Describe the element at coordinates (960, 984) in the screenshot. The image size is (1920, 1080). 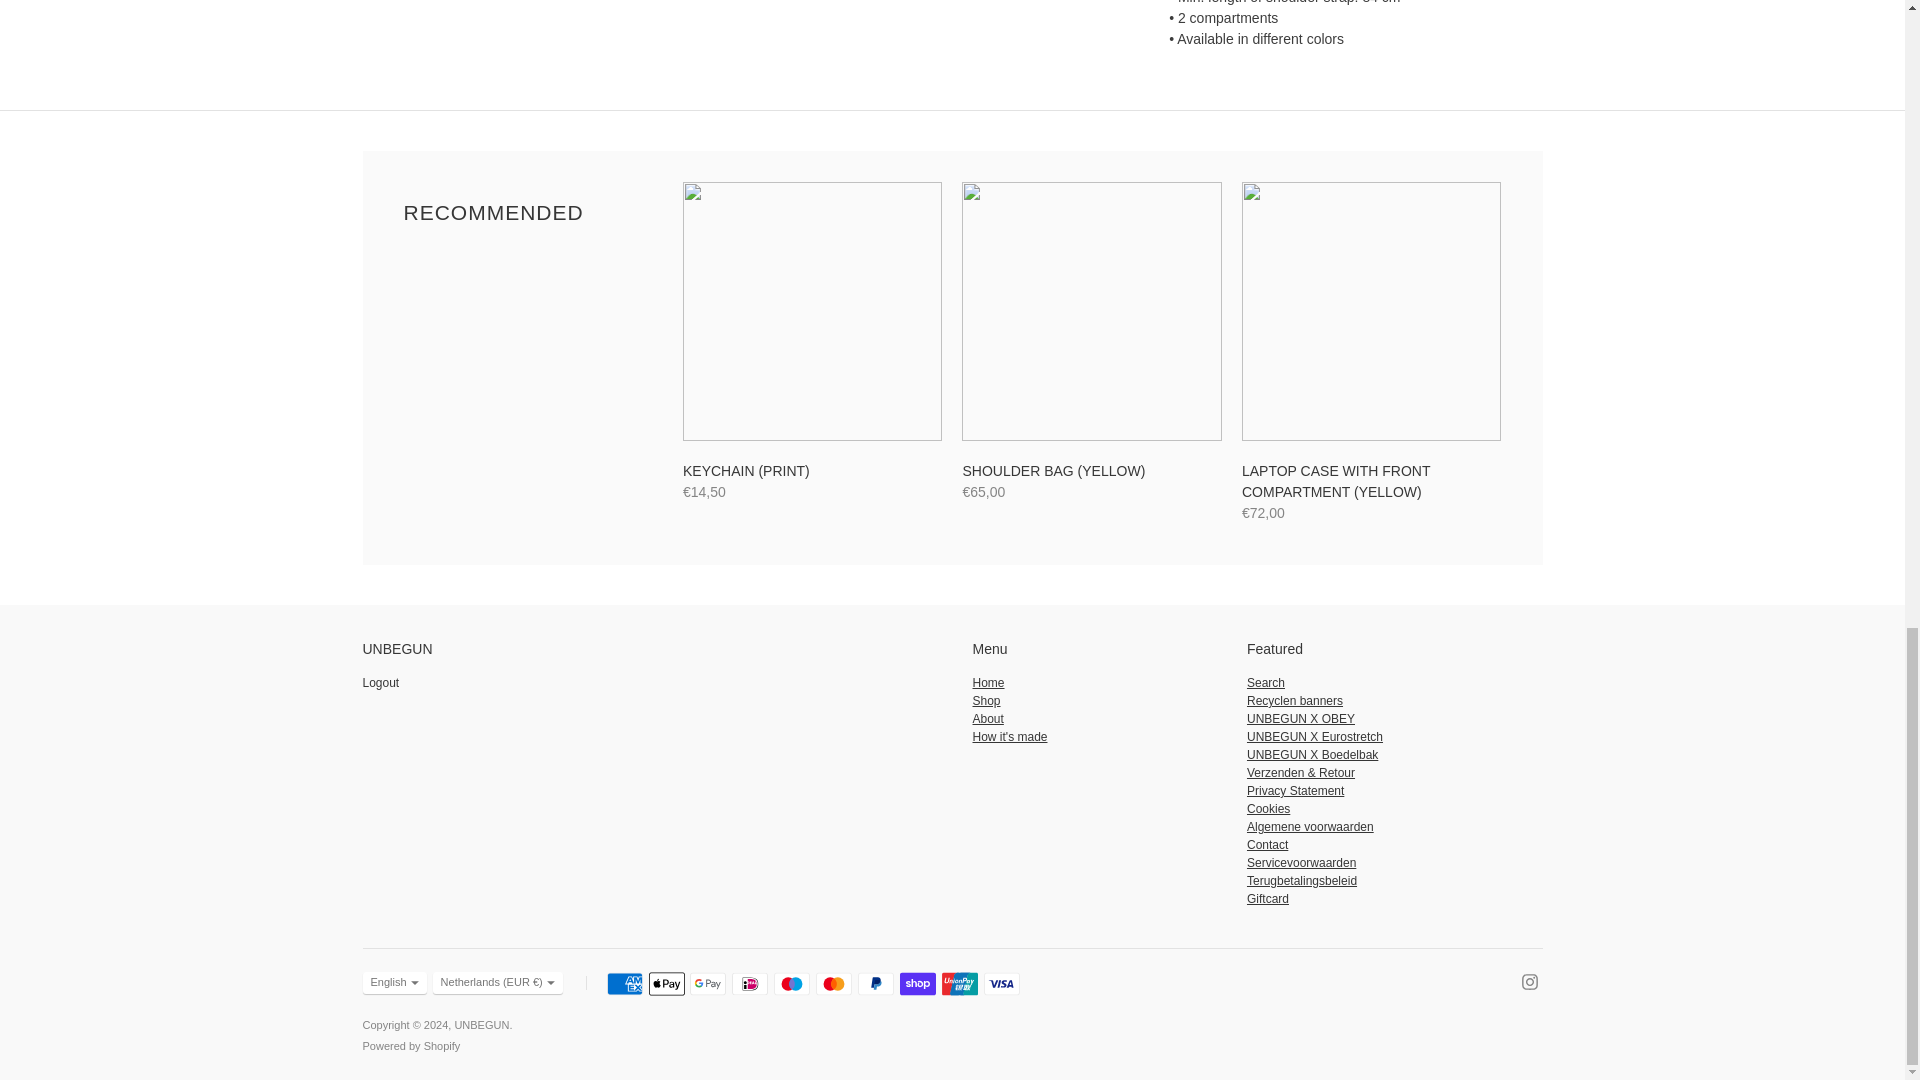
I see `Union Pay` at that location.